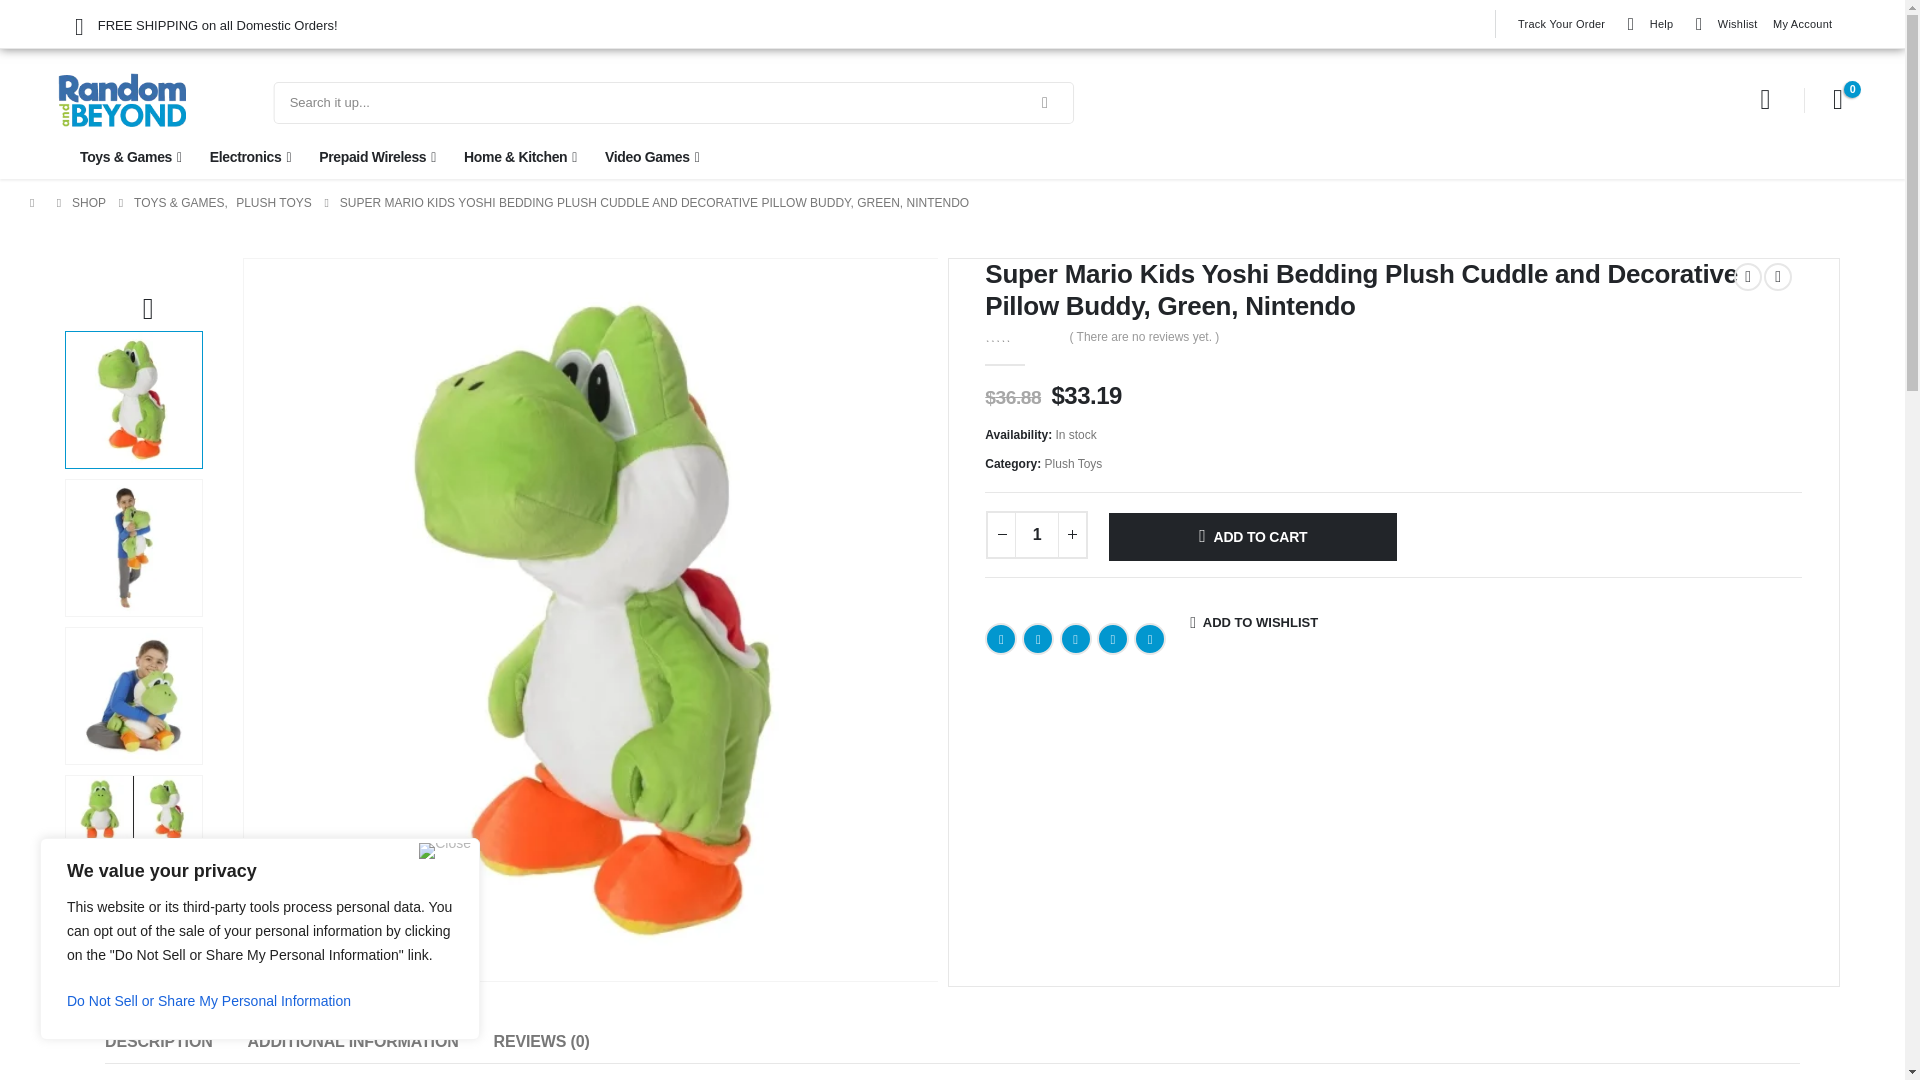 The width and height of the screenshot is (1920, 1080). I want to click on Wishlist, so click(1722, 23).